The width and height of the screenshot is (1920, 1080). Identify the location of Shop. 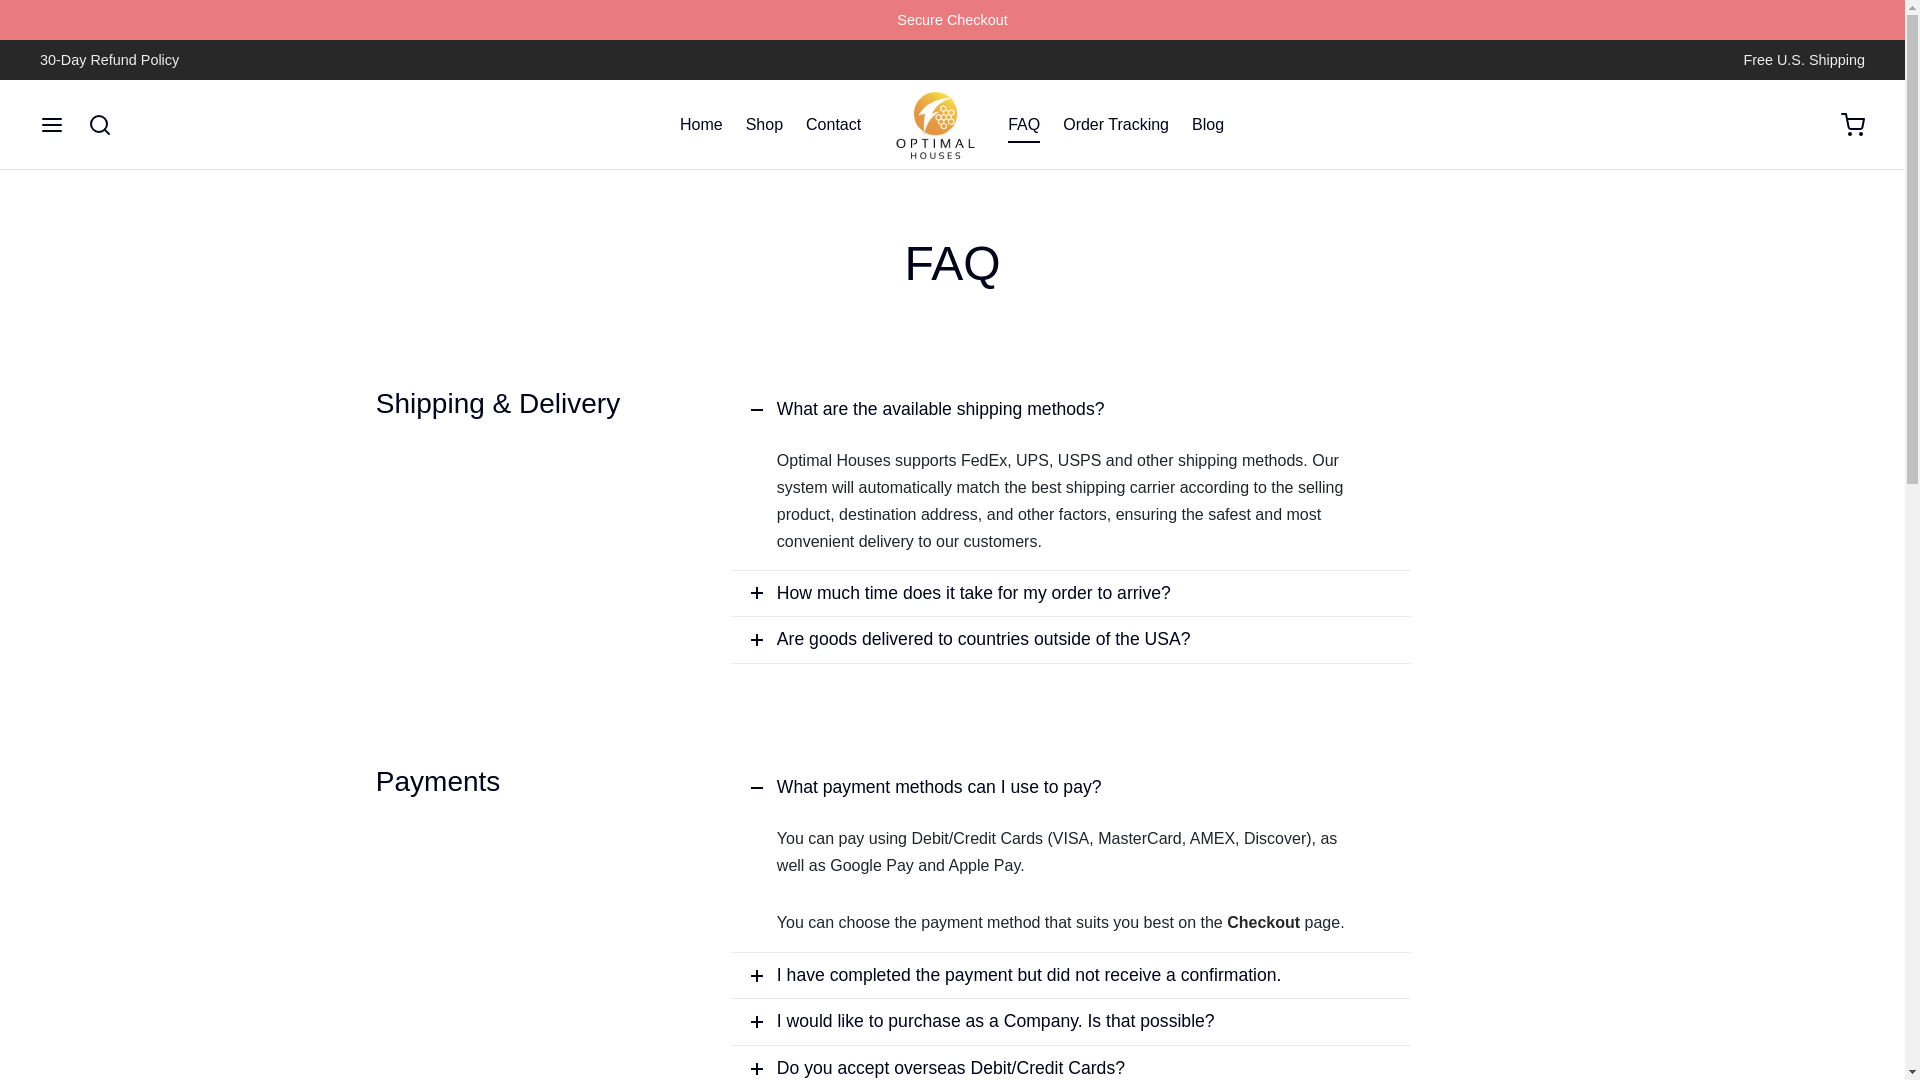
(764, 124).